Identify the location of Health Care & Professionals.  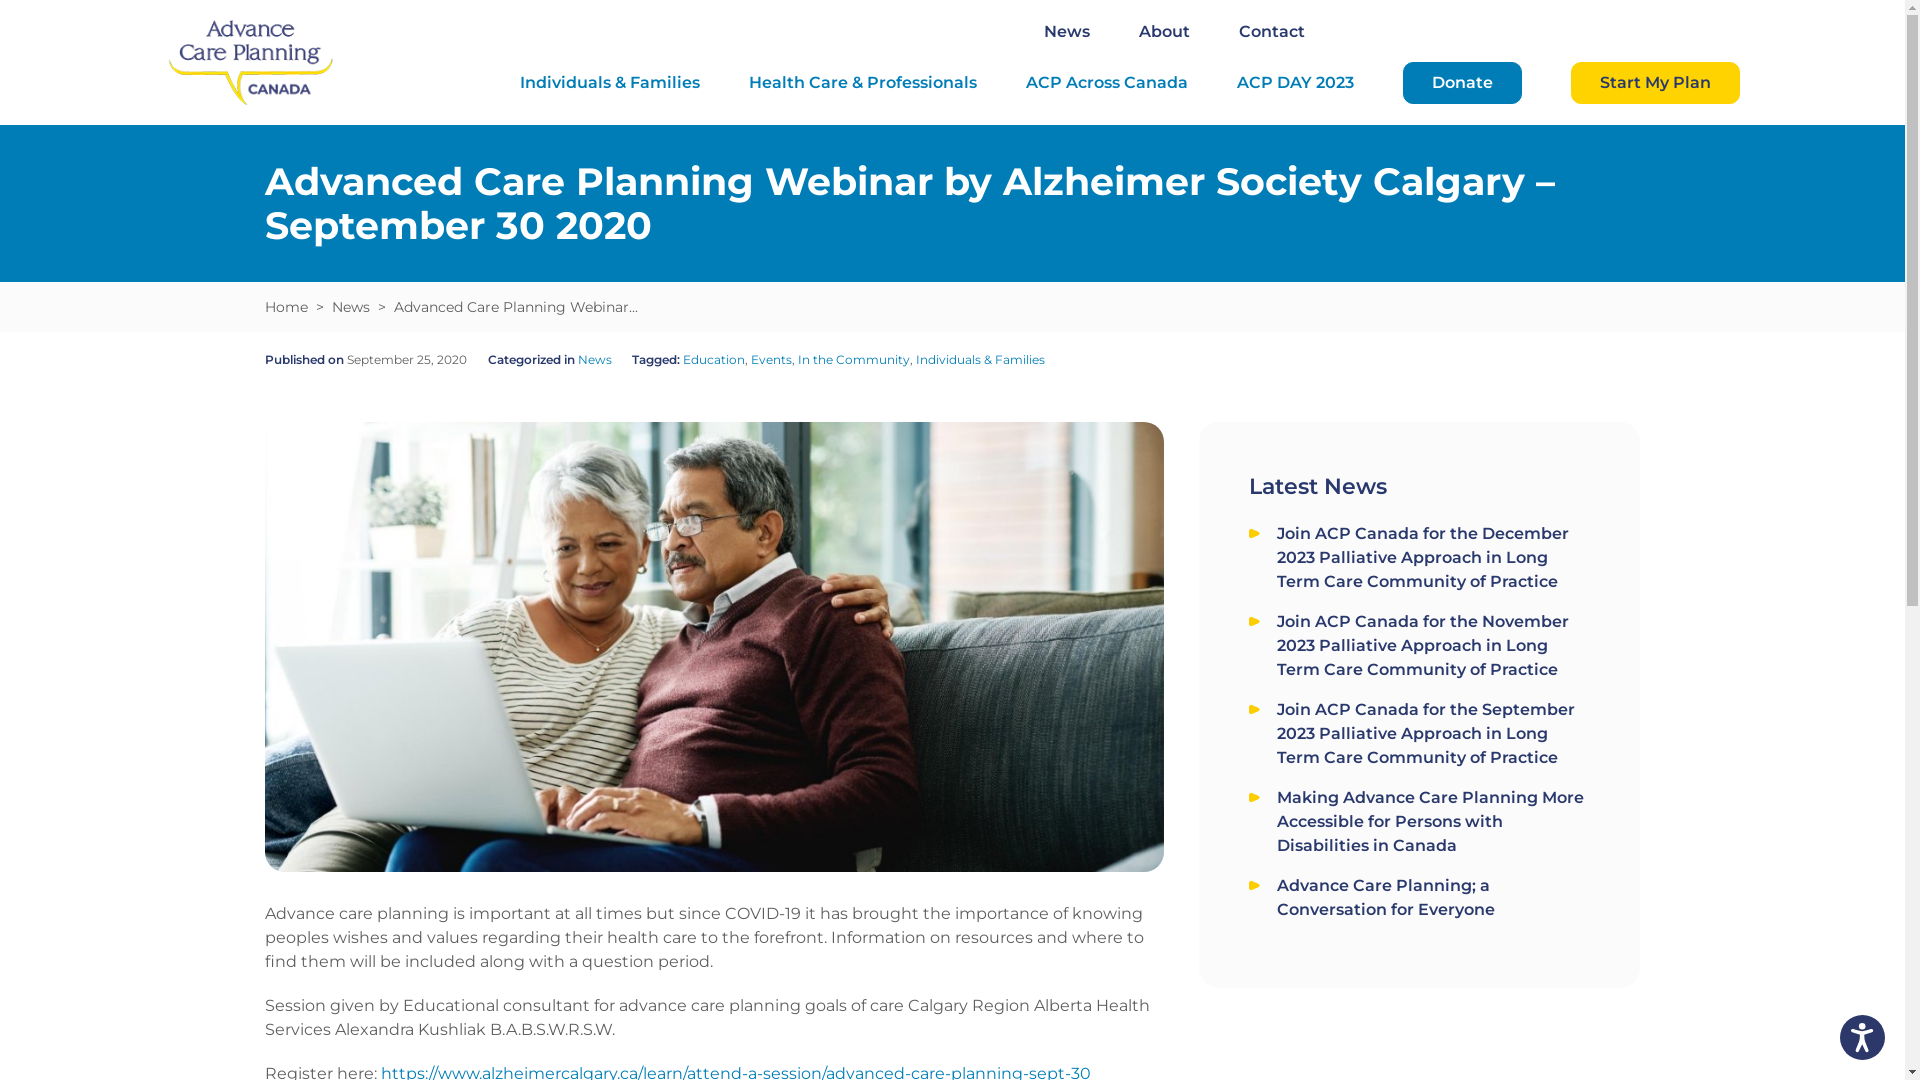
(863, 83).